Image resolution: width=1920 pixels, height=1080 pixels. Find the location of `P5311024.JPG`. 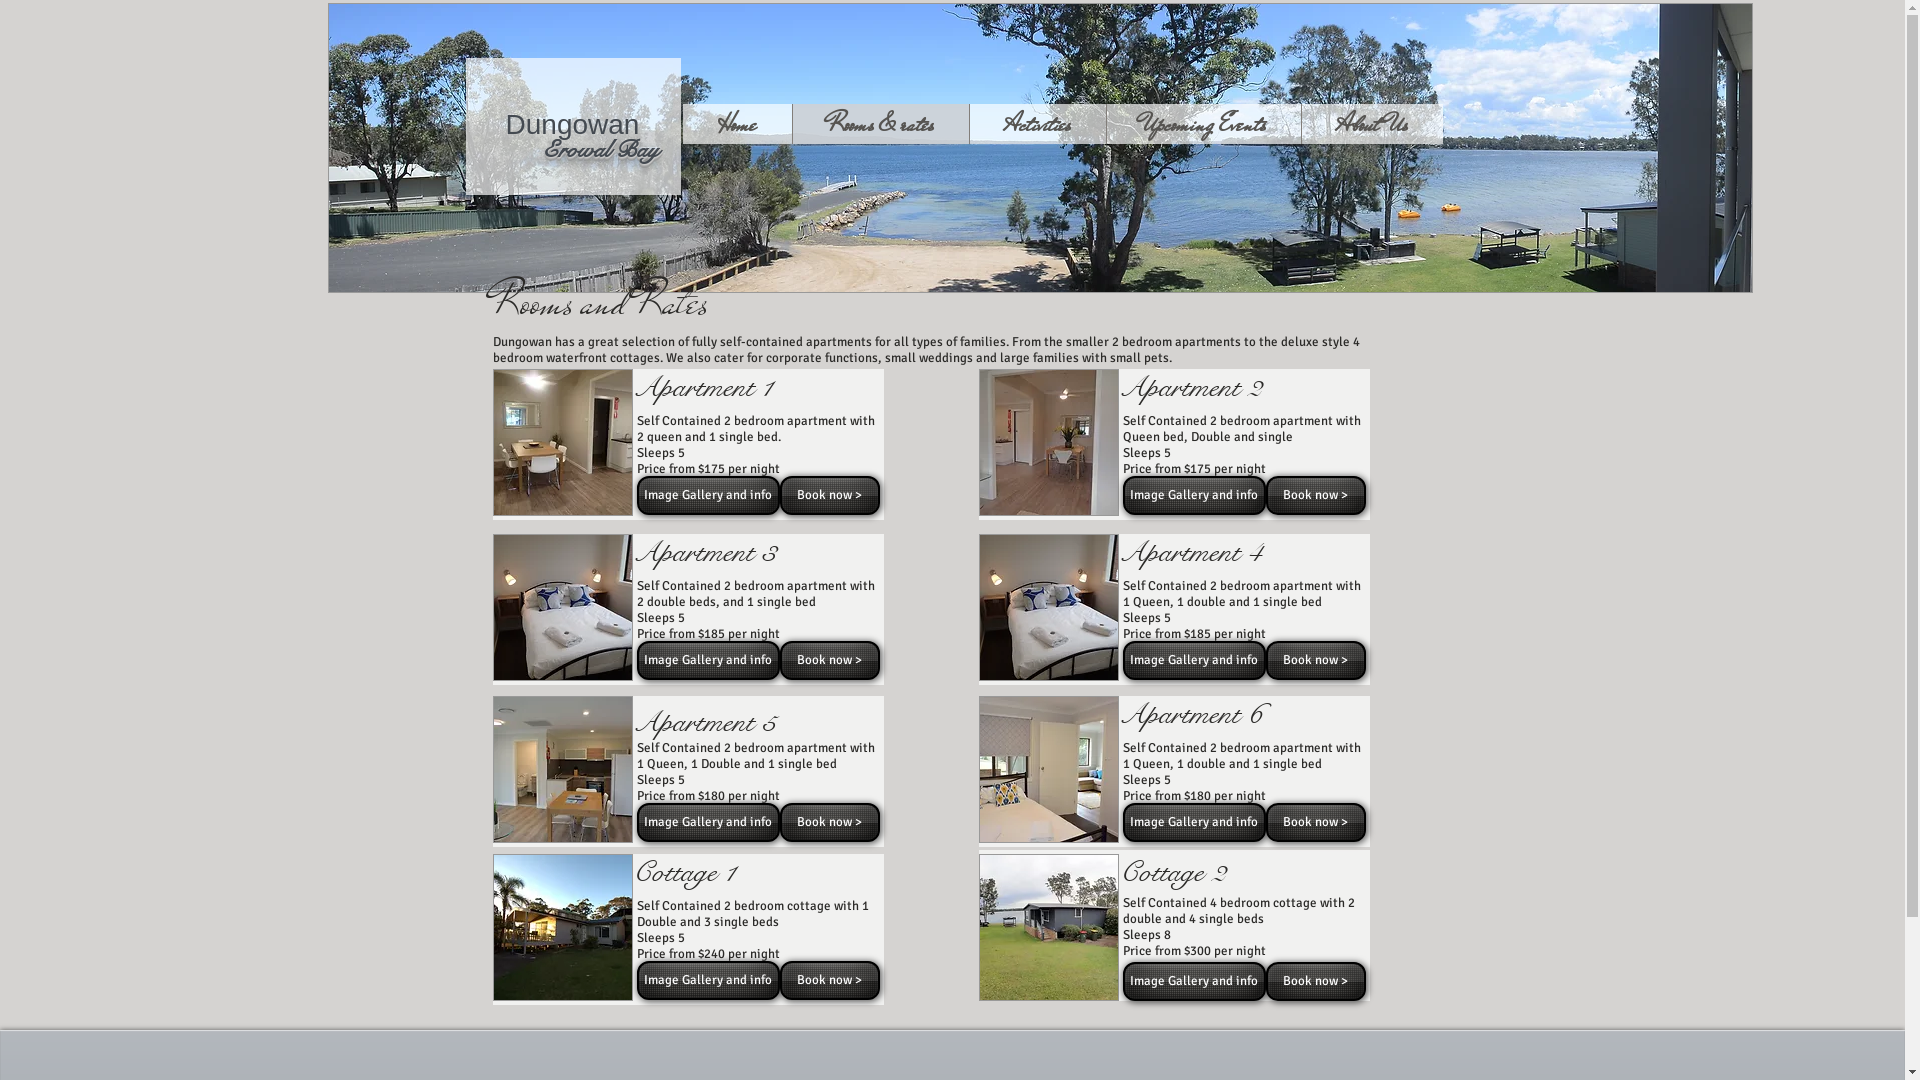

P5311024.JPG is located at coordinates (562, 442).